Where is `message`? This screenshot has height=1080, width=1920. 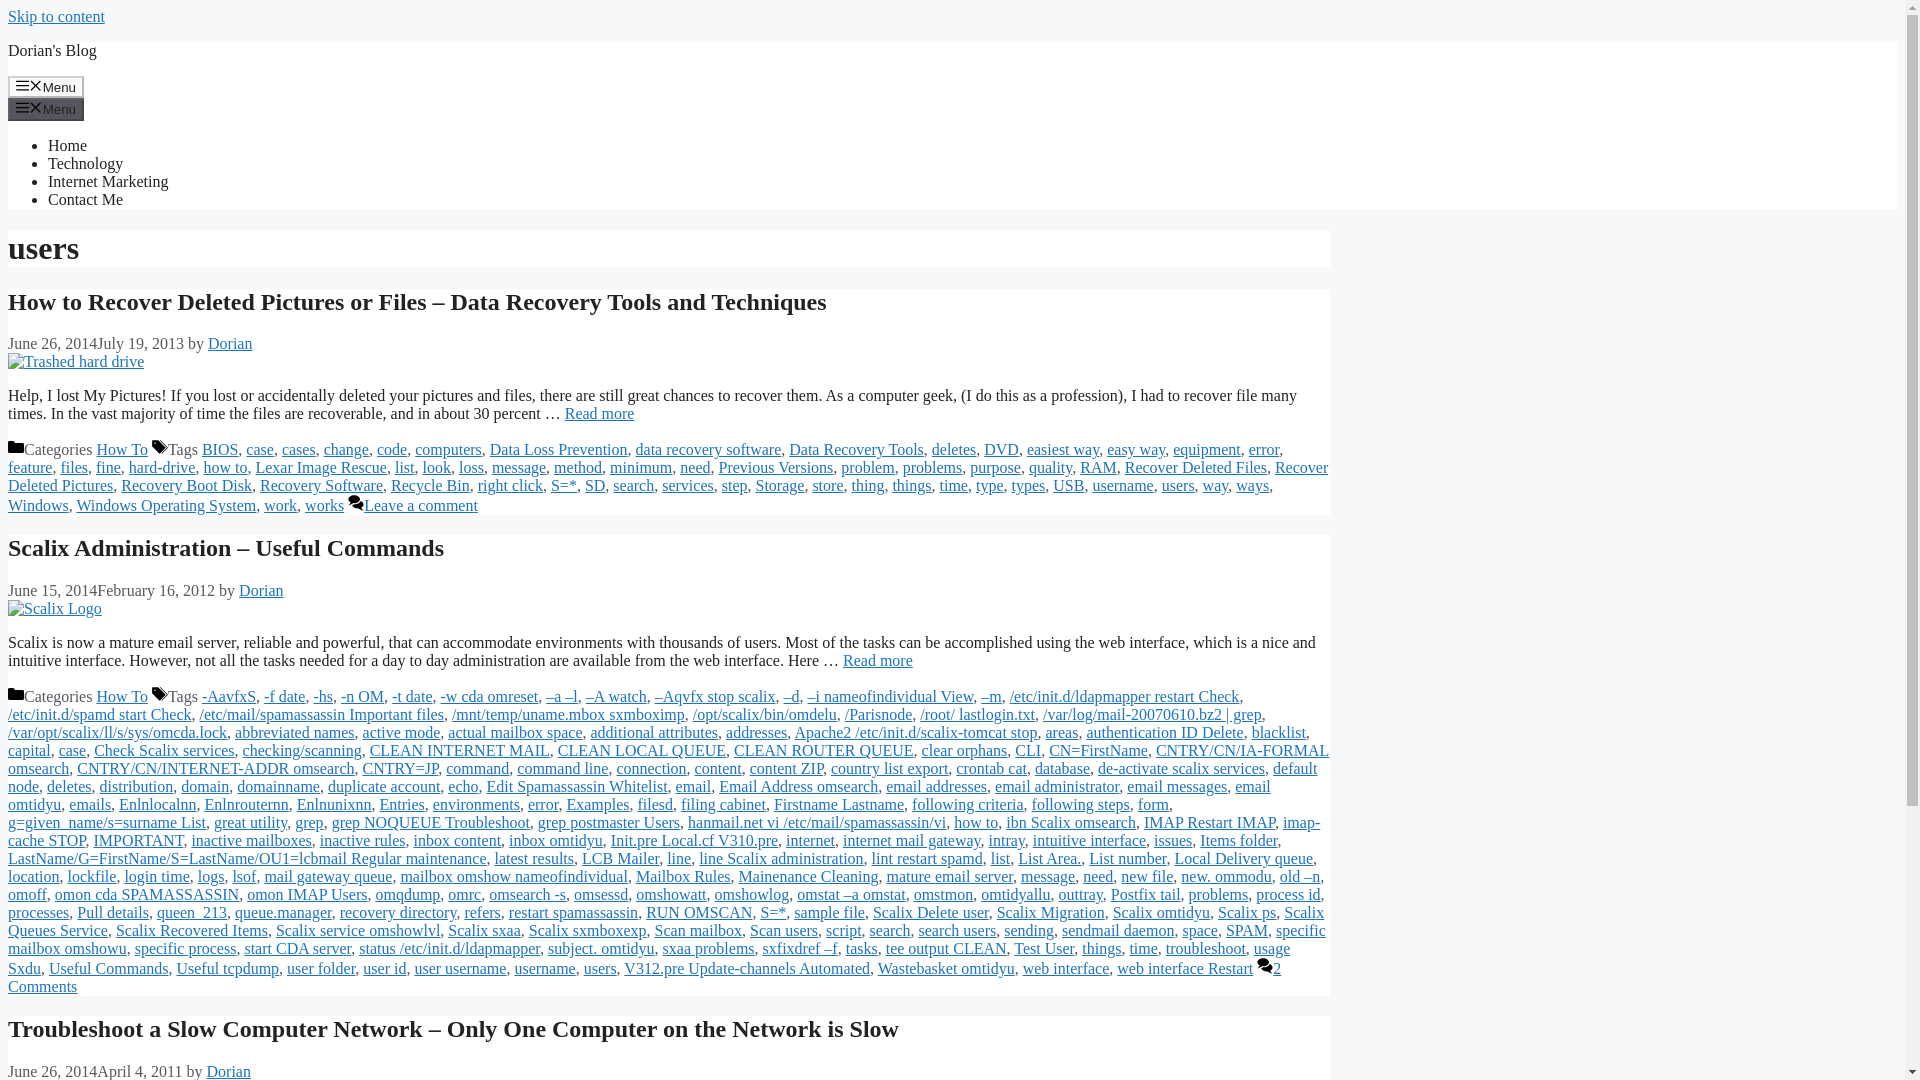
message is located at coordinates (518, 468).